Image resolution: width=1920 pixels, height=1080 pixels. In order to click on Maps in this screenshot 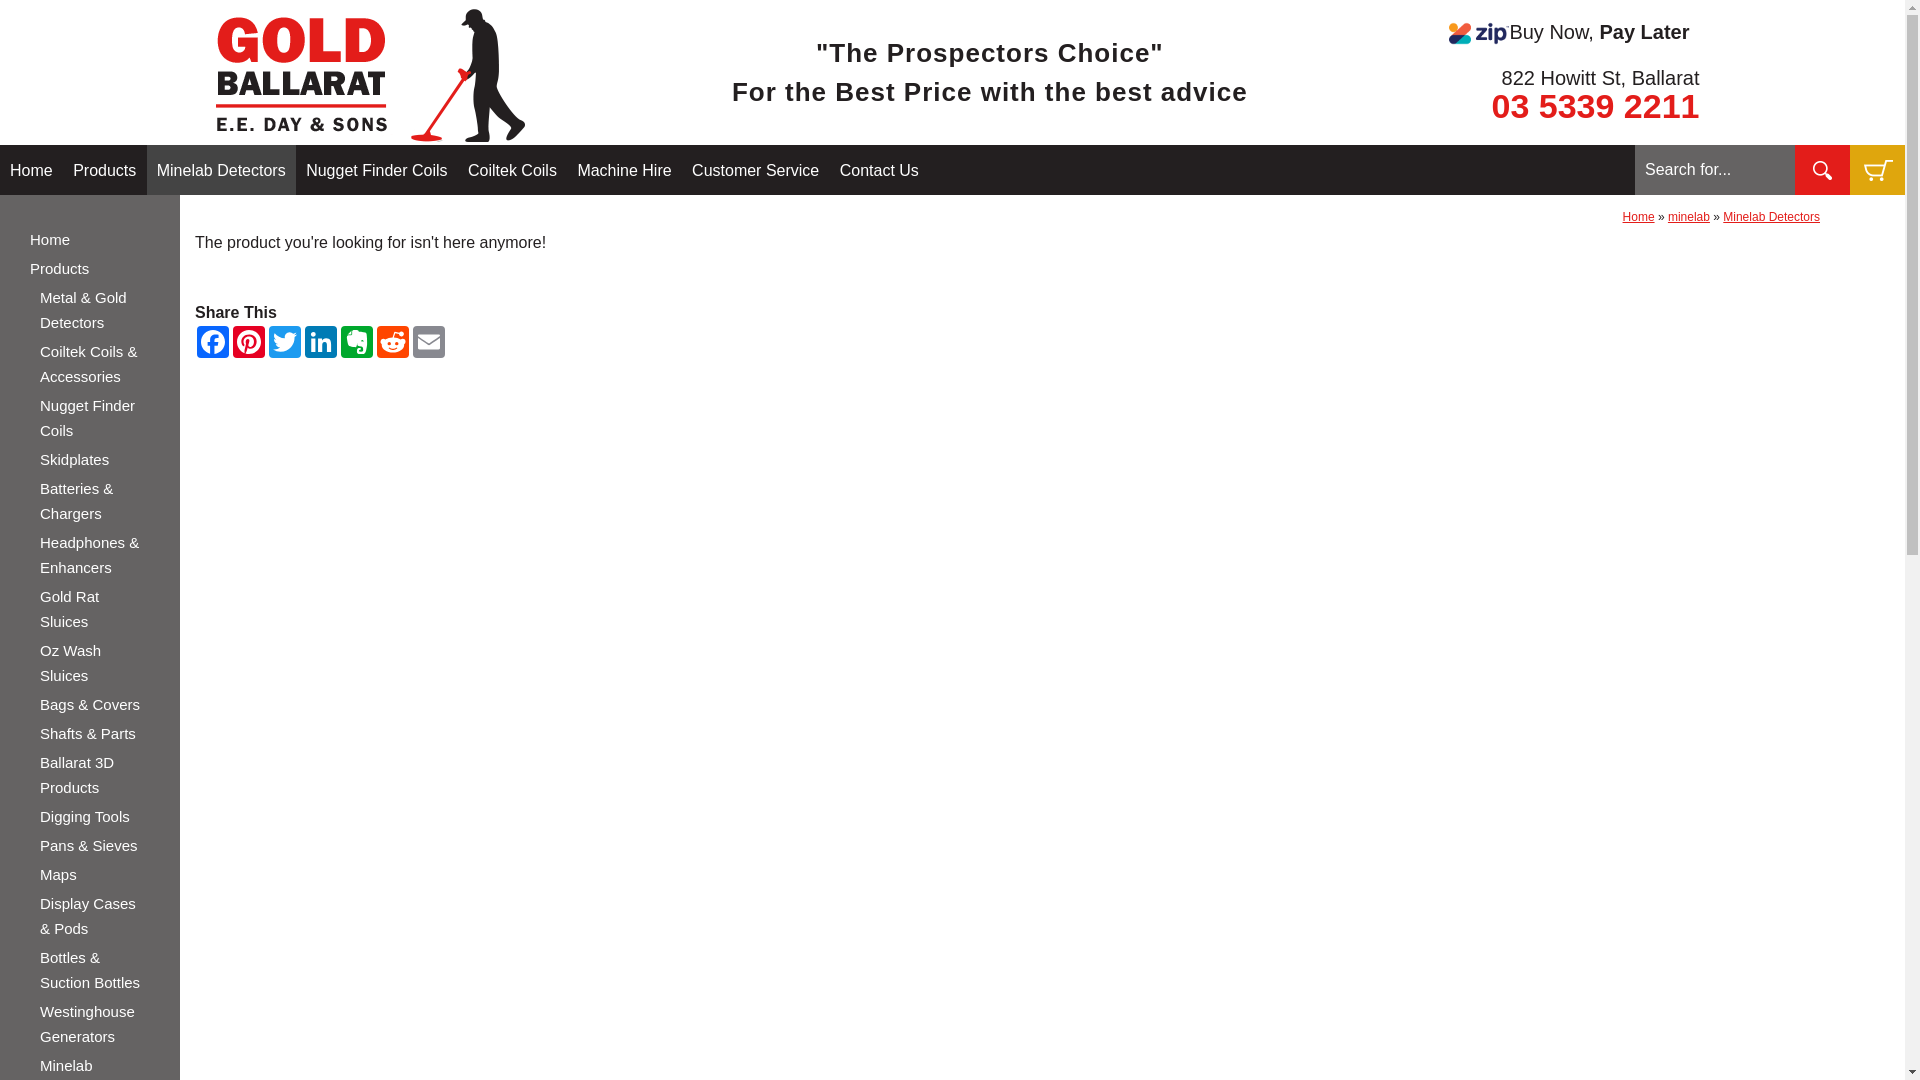, I will do `click(95, 874)`.